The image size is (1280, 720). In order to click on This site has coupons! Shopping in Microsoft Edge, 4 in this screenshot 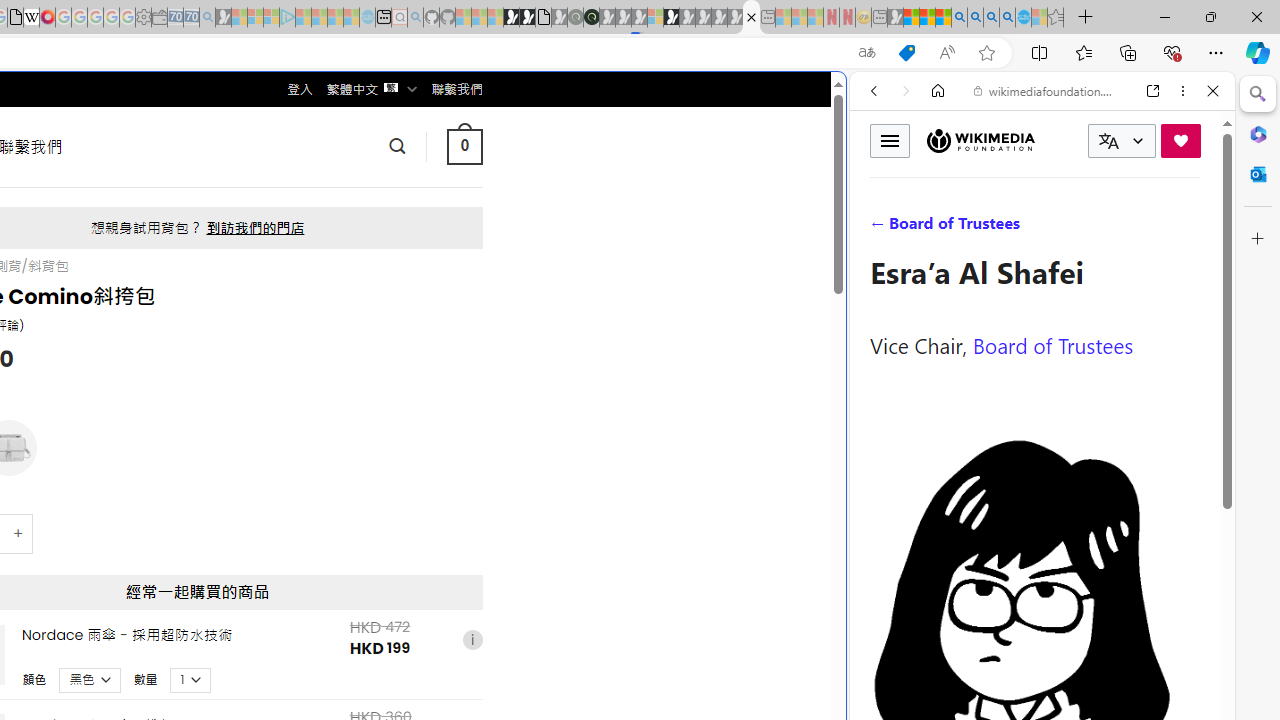, I will do `click(906, 53)`.